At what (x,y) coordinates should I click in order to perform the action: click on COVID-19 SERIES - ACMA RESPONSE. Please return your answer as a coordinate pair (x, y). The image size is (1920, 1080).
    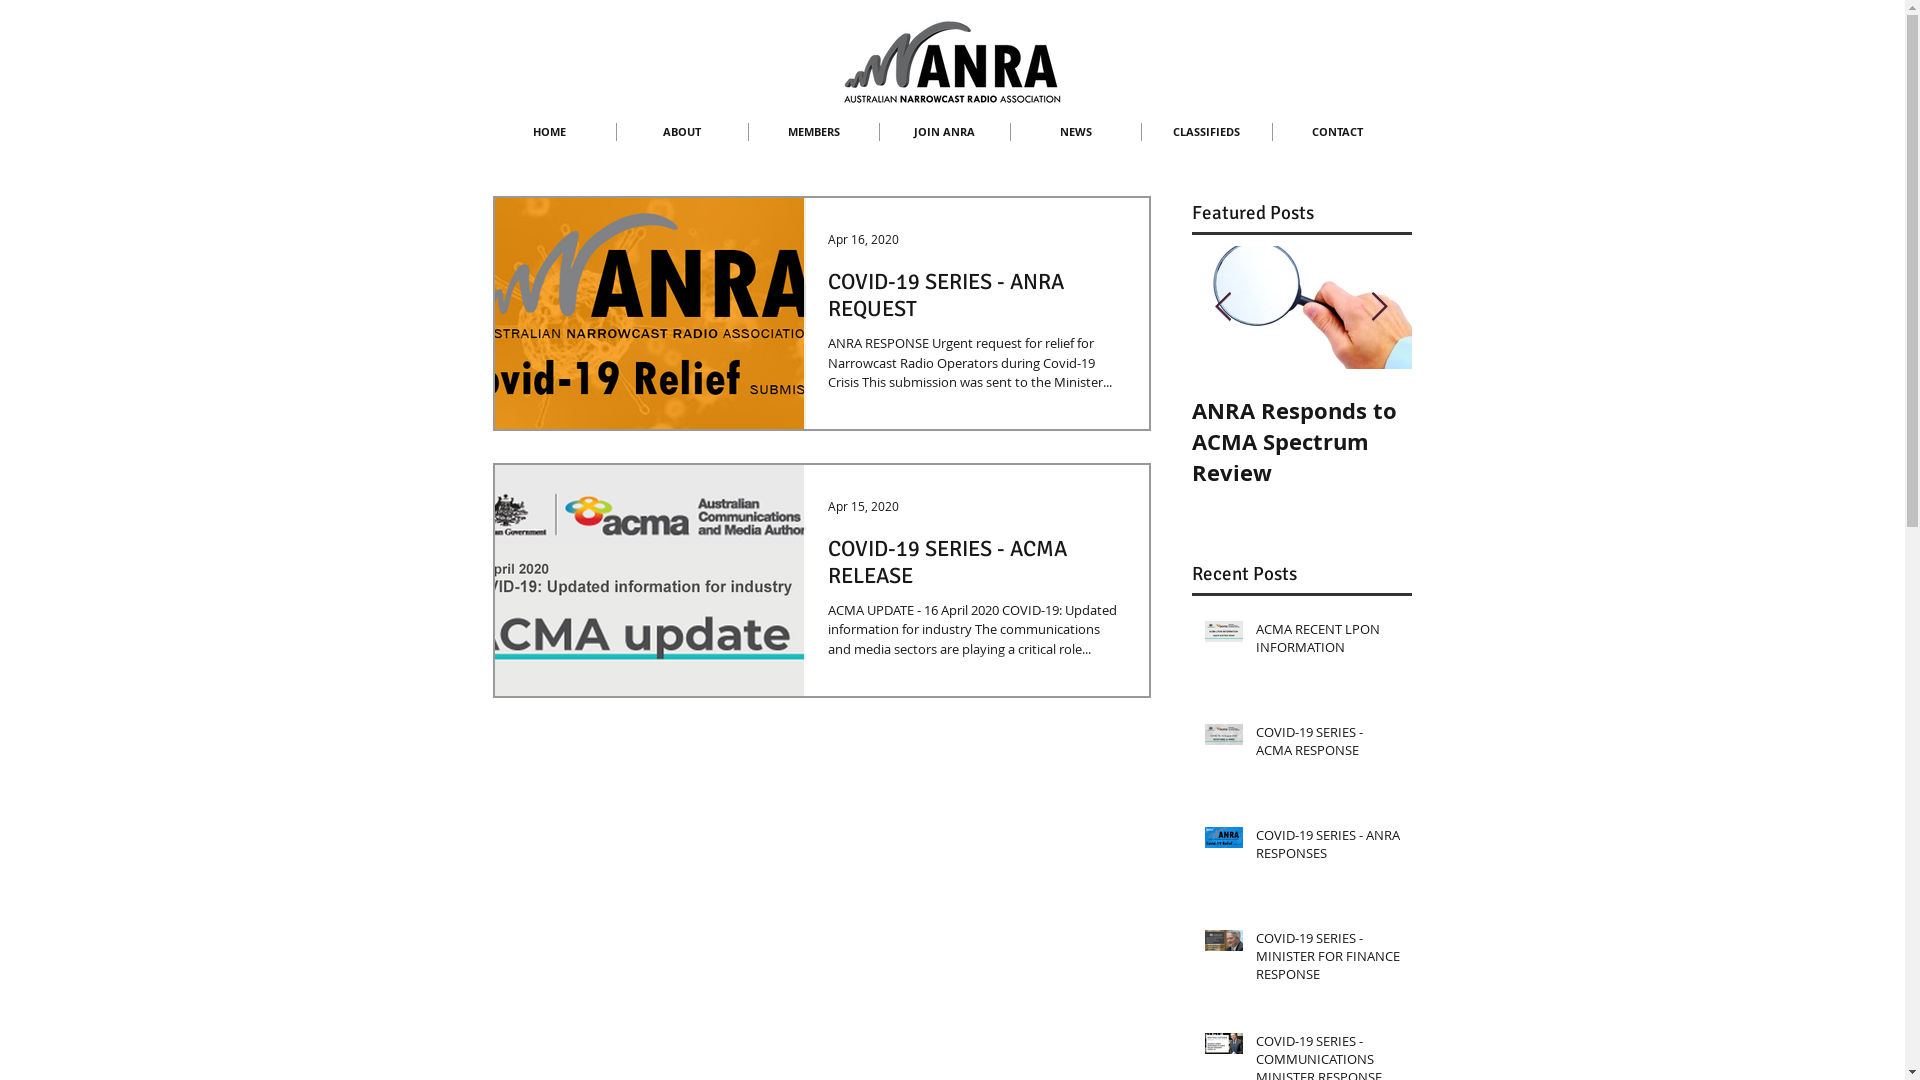
    Looking at the image, I should click on (1328, 745).